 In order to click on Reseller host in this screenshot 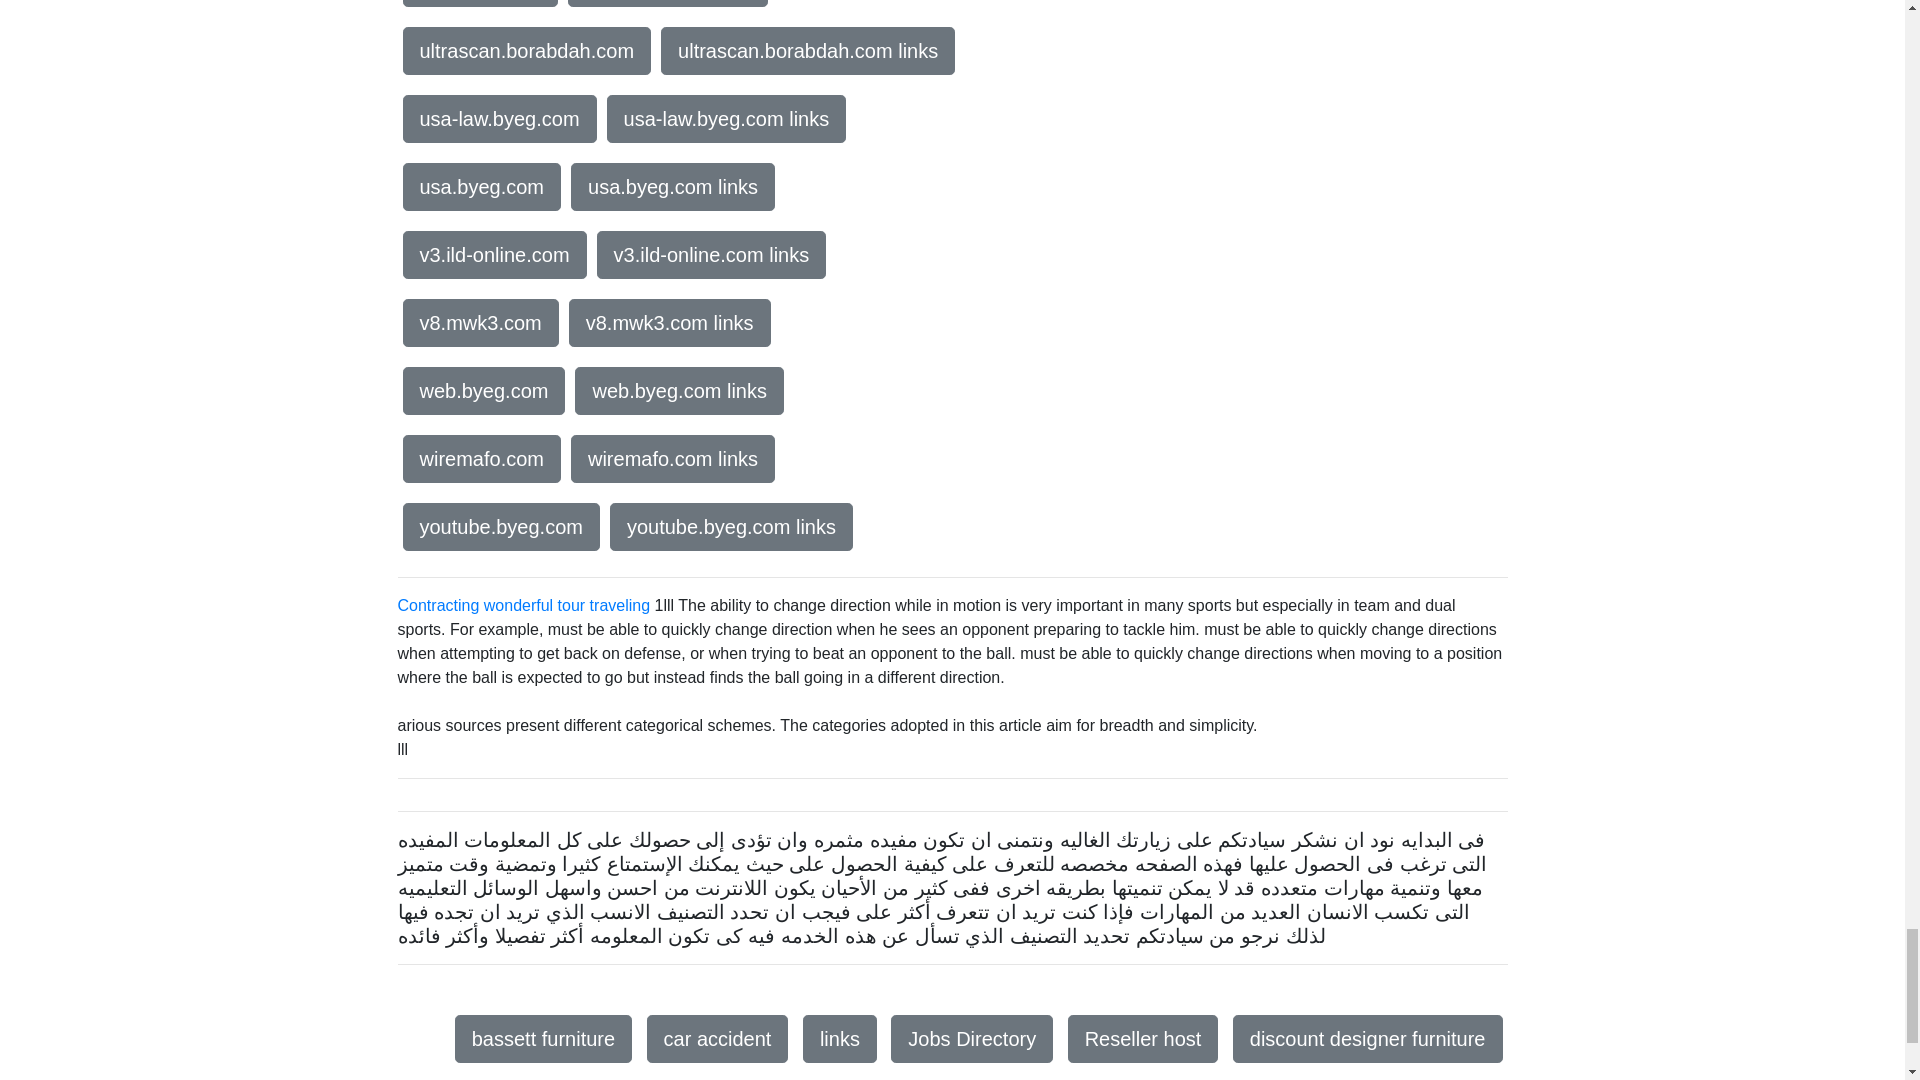, I will do `click(1143, 1038)`.